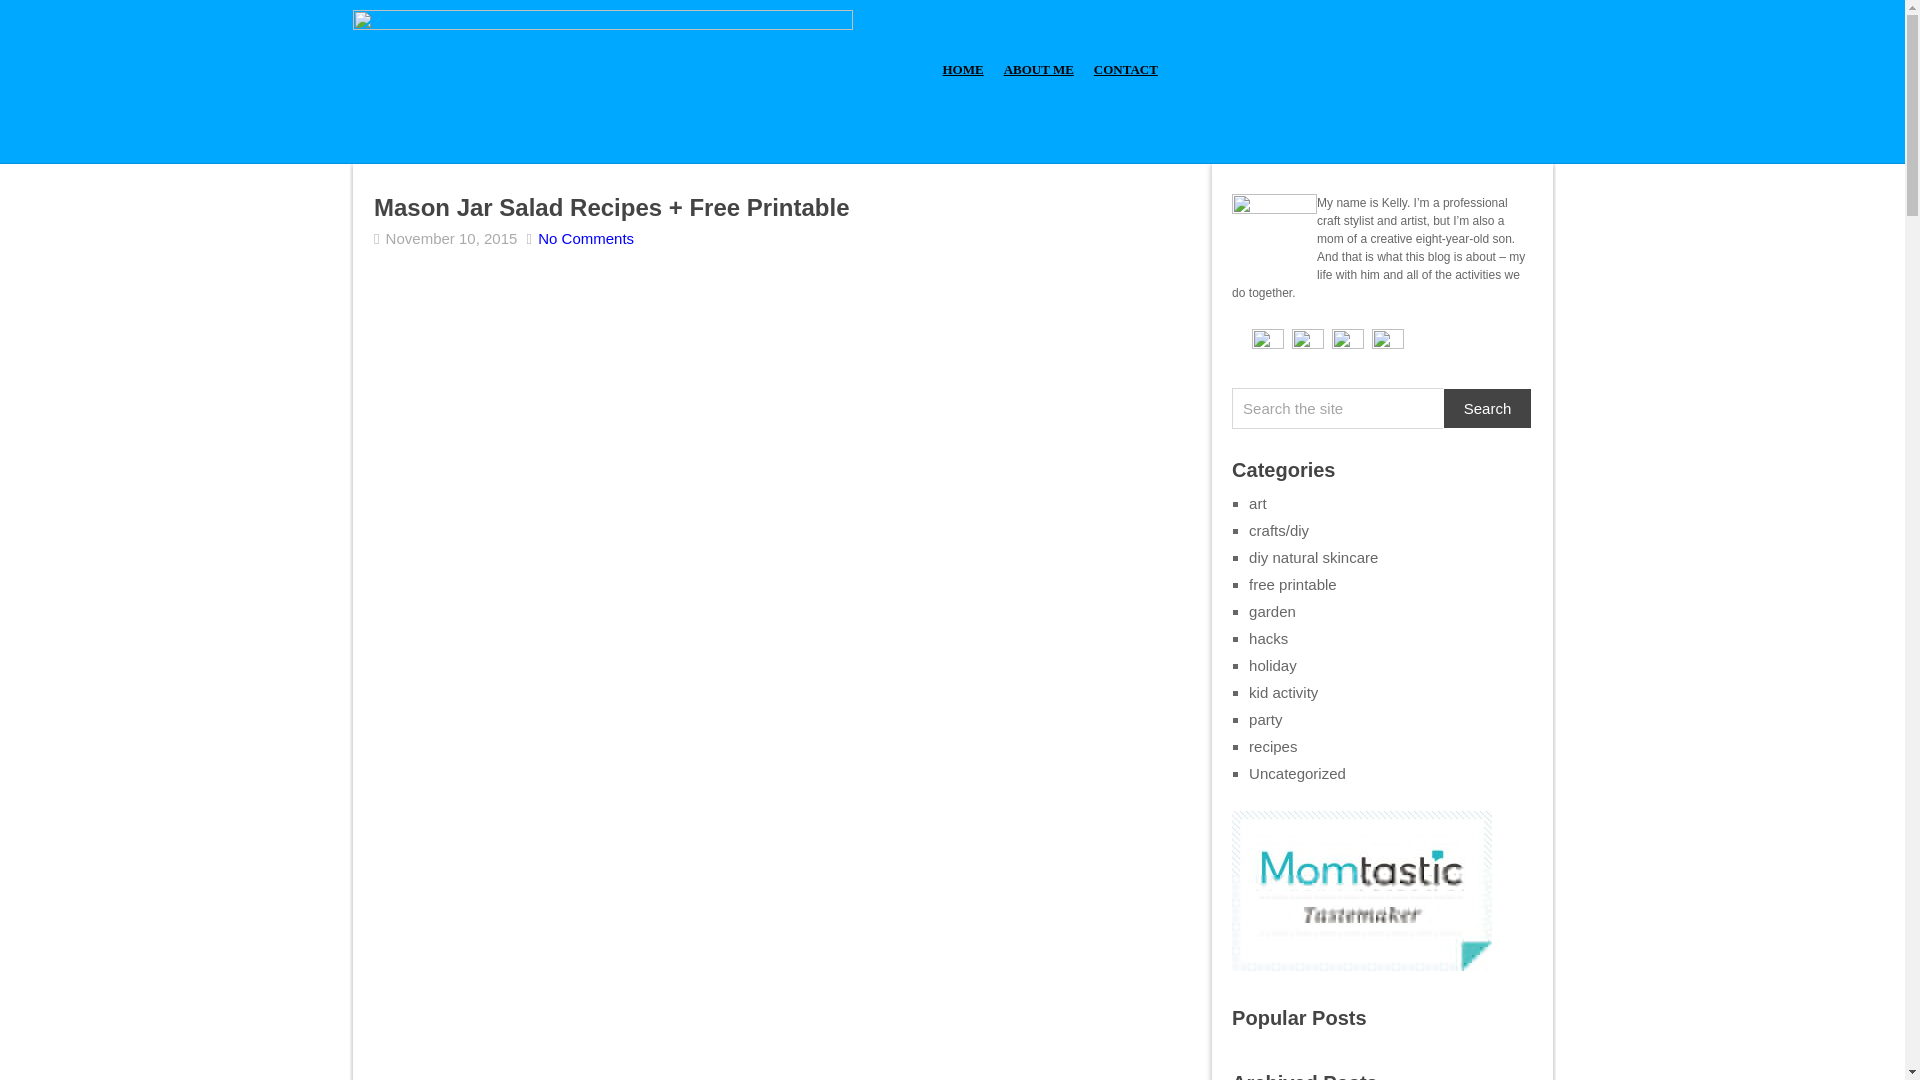 The image size is (1920, 1080). What do you see at coordinates (1039, 69) in the screenshot?
I see `ABOUT ME` at bounding box center [1039, 69].